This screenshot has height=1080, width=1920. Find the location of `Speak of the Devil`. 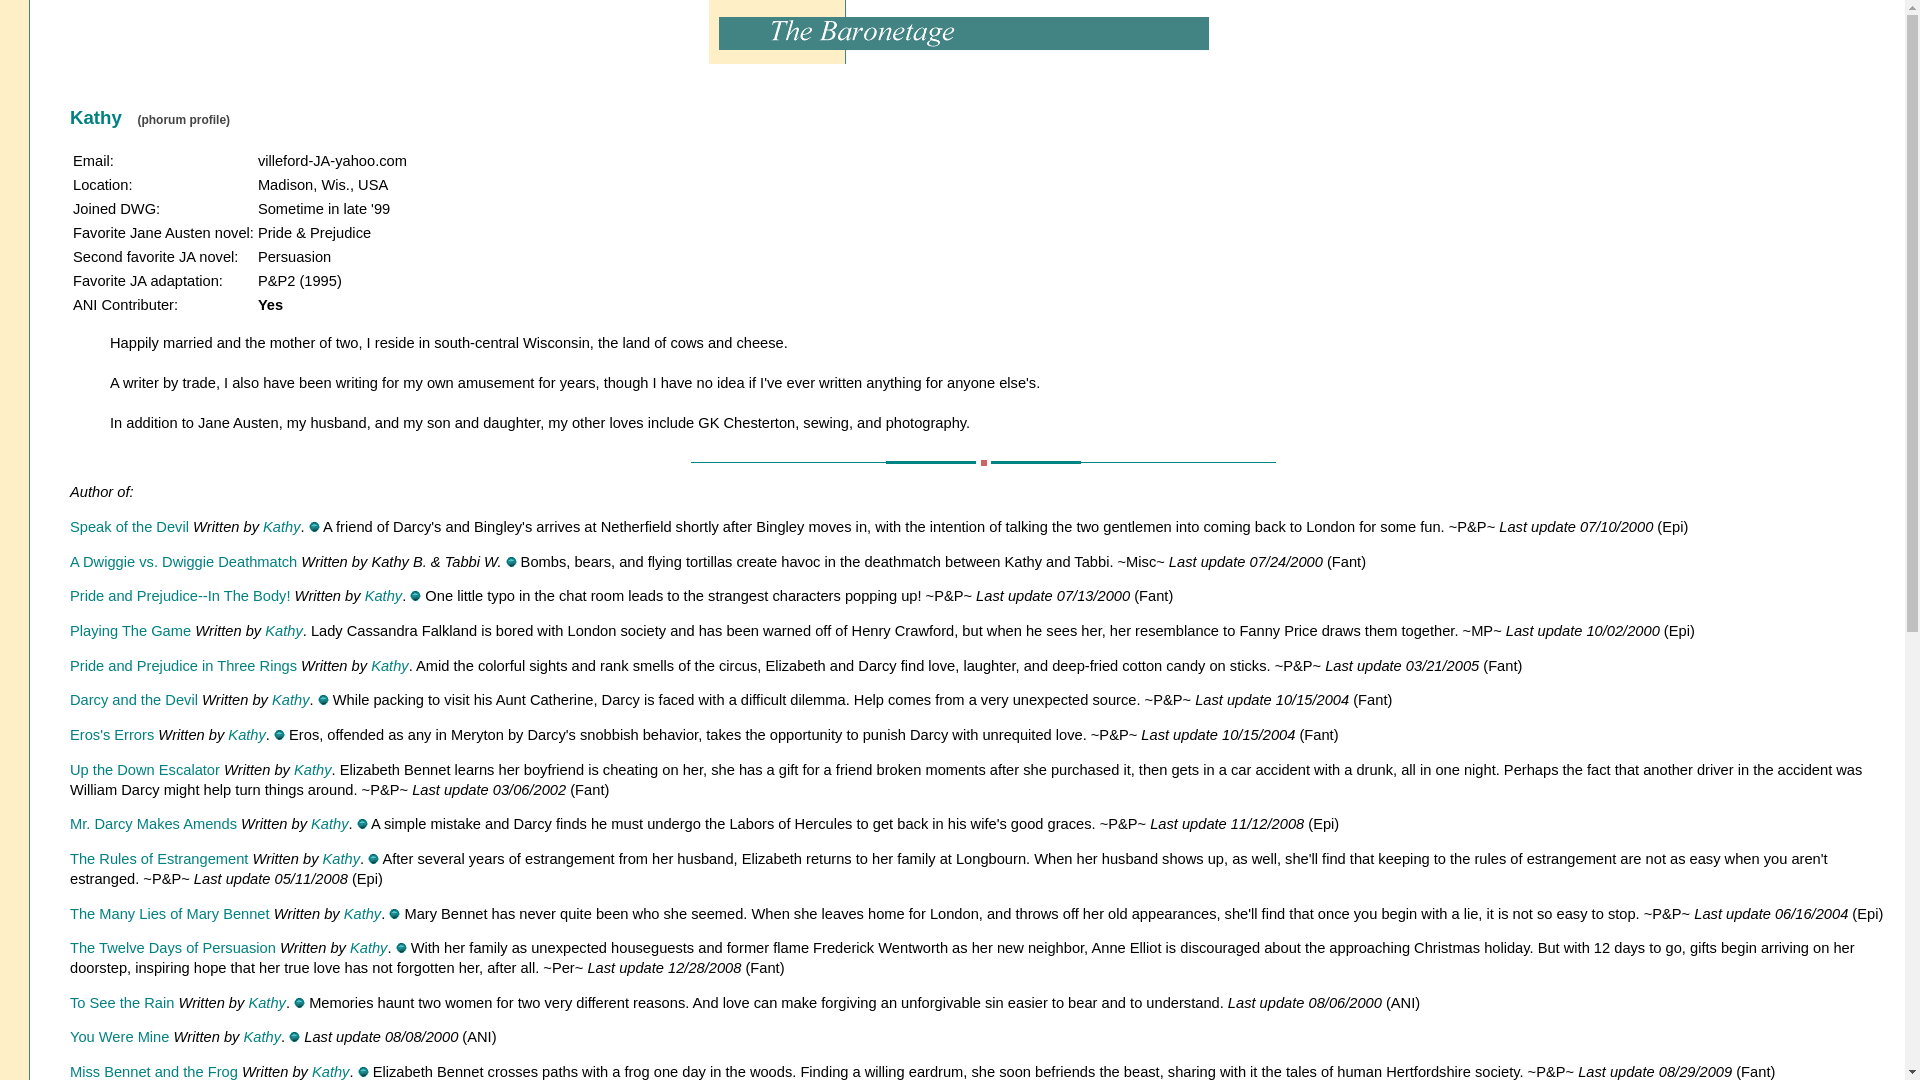

Speak of the Devil is located at coordinates (128, 526).